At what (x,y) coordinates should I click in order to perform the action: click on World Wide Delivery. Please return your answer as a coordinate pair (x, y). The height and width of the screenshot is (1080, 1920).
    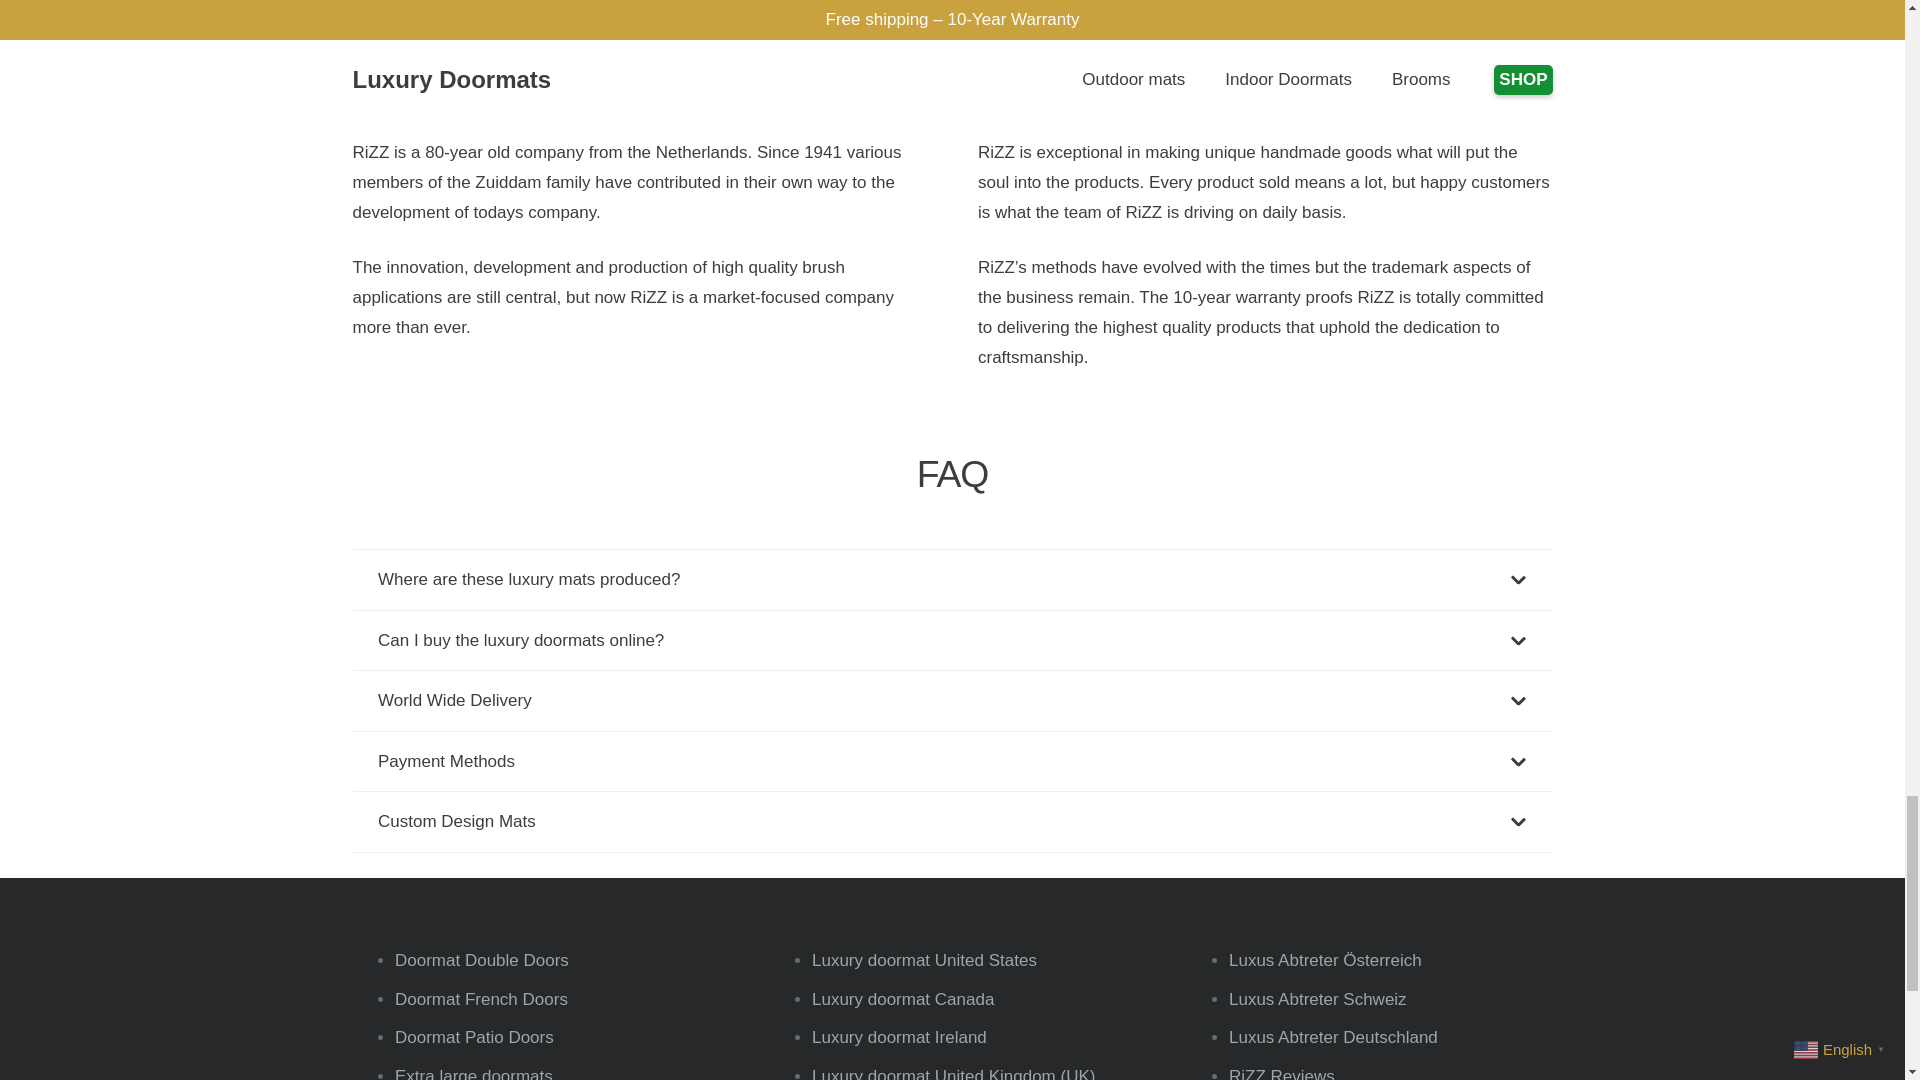
    Looking at the image, I should click on (951, 700).